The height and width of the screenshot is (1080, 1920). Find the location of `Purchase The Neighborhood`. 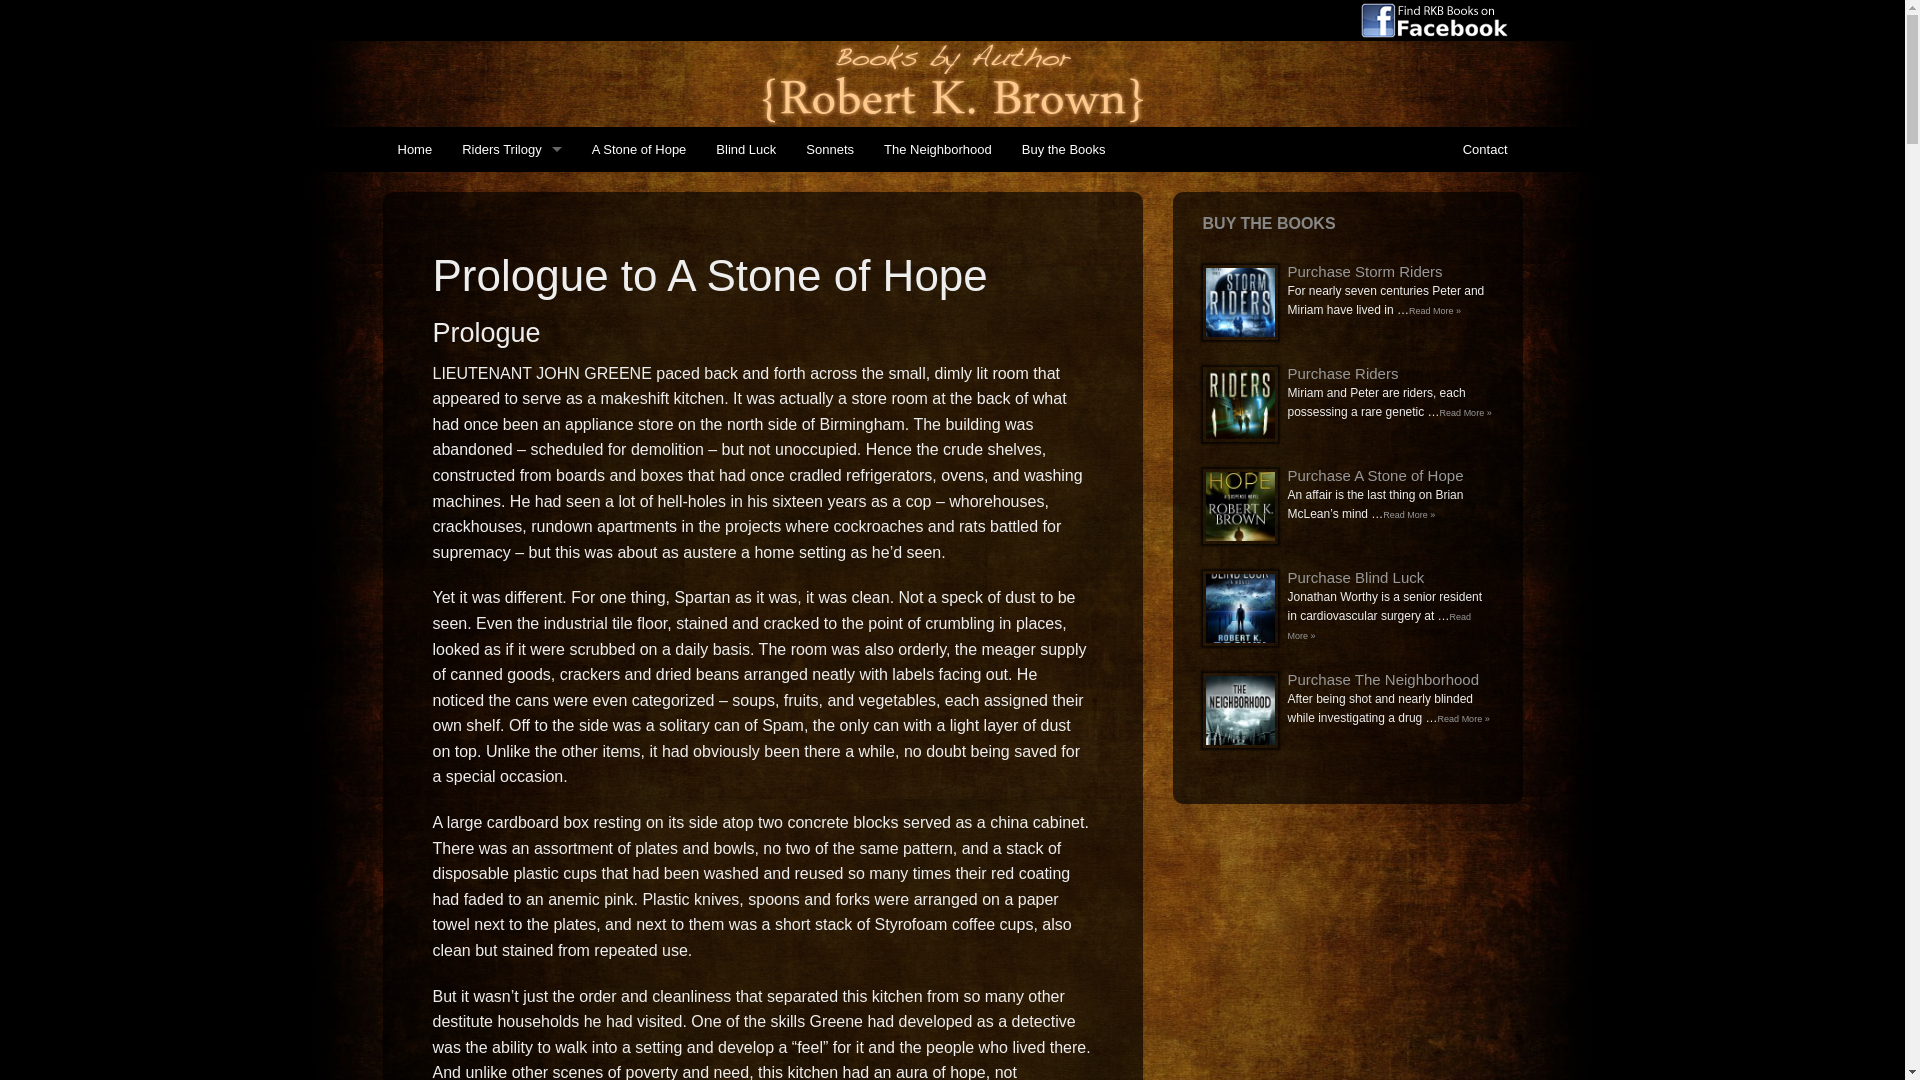

Purchase The Neighborhood is located at coordinates (1384, 678).